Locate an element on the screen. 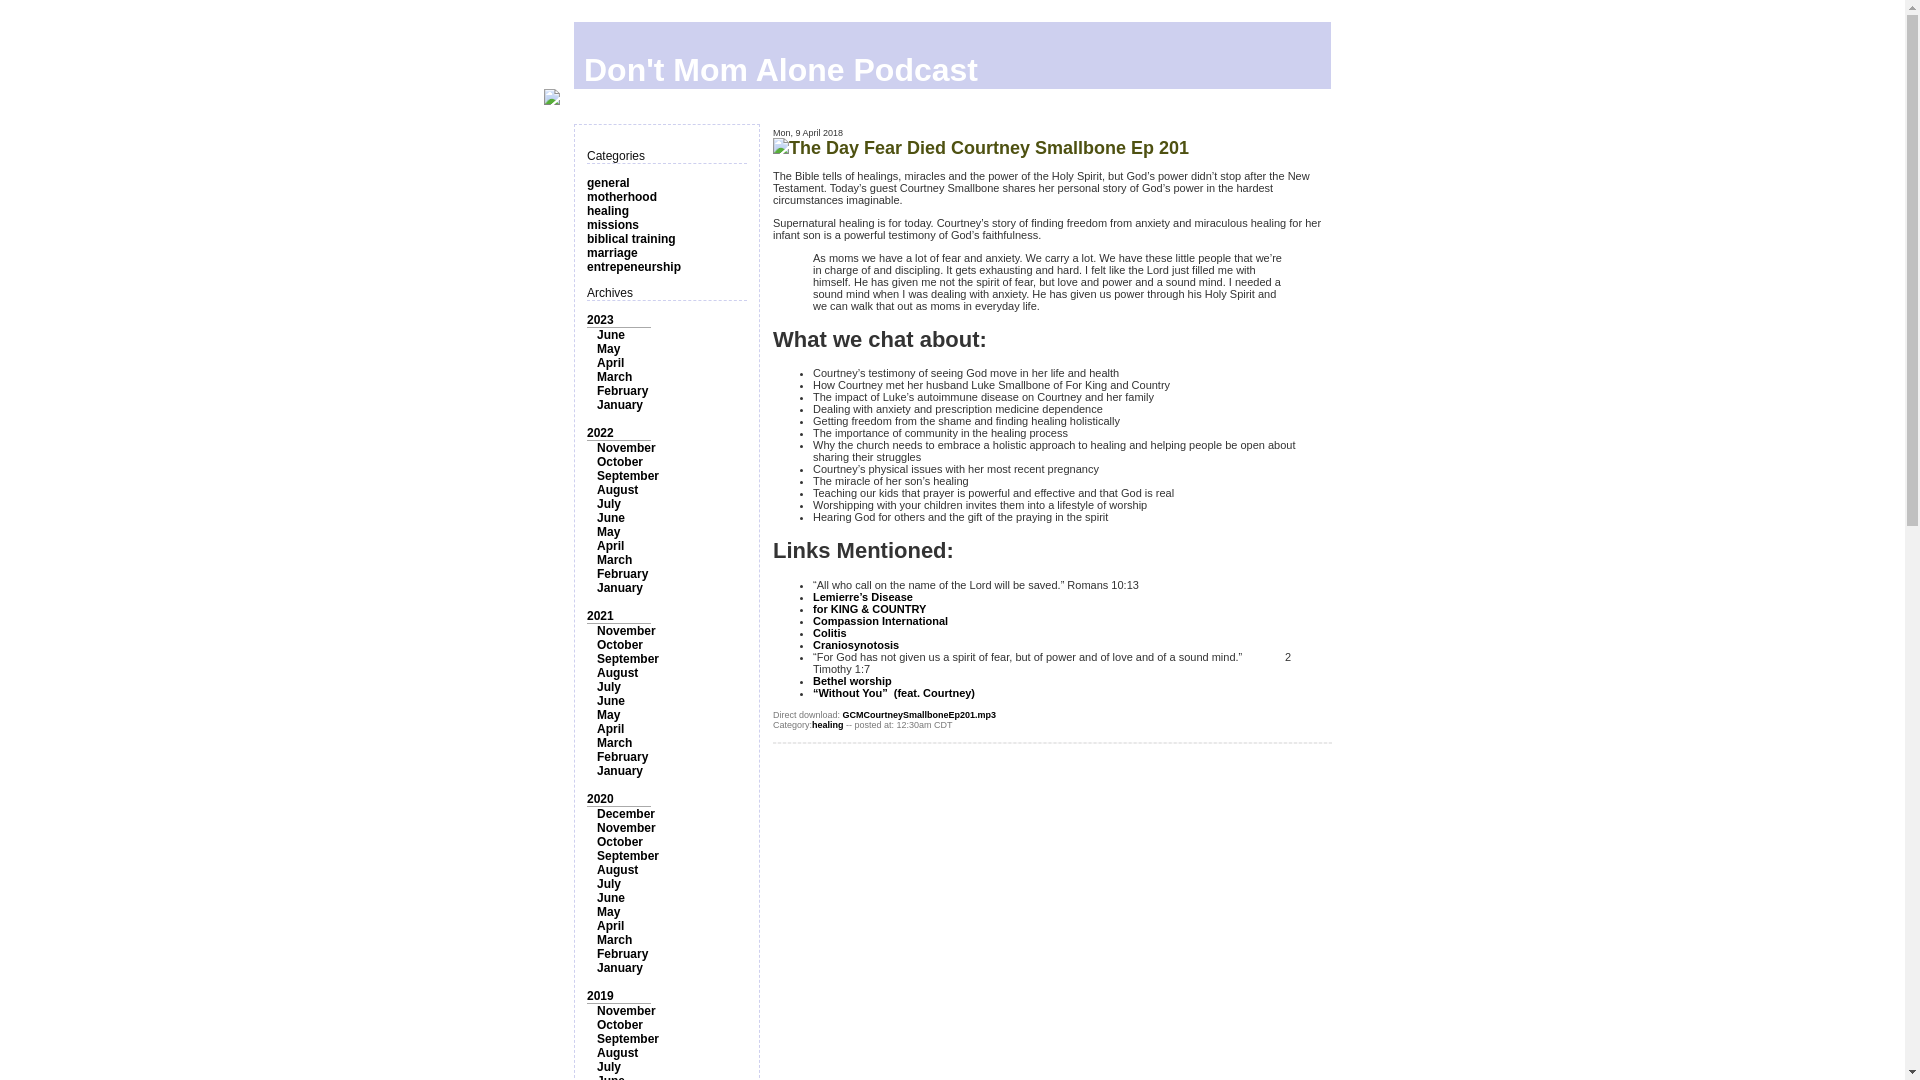 The height and width of the screenshot is (1080, 1920). July is located at coordinates (608, 503).